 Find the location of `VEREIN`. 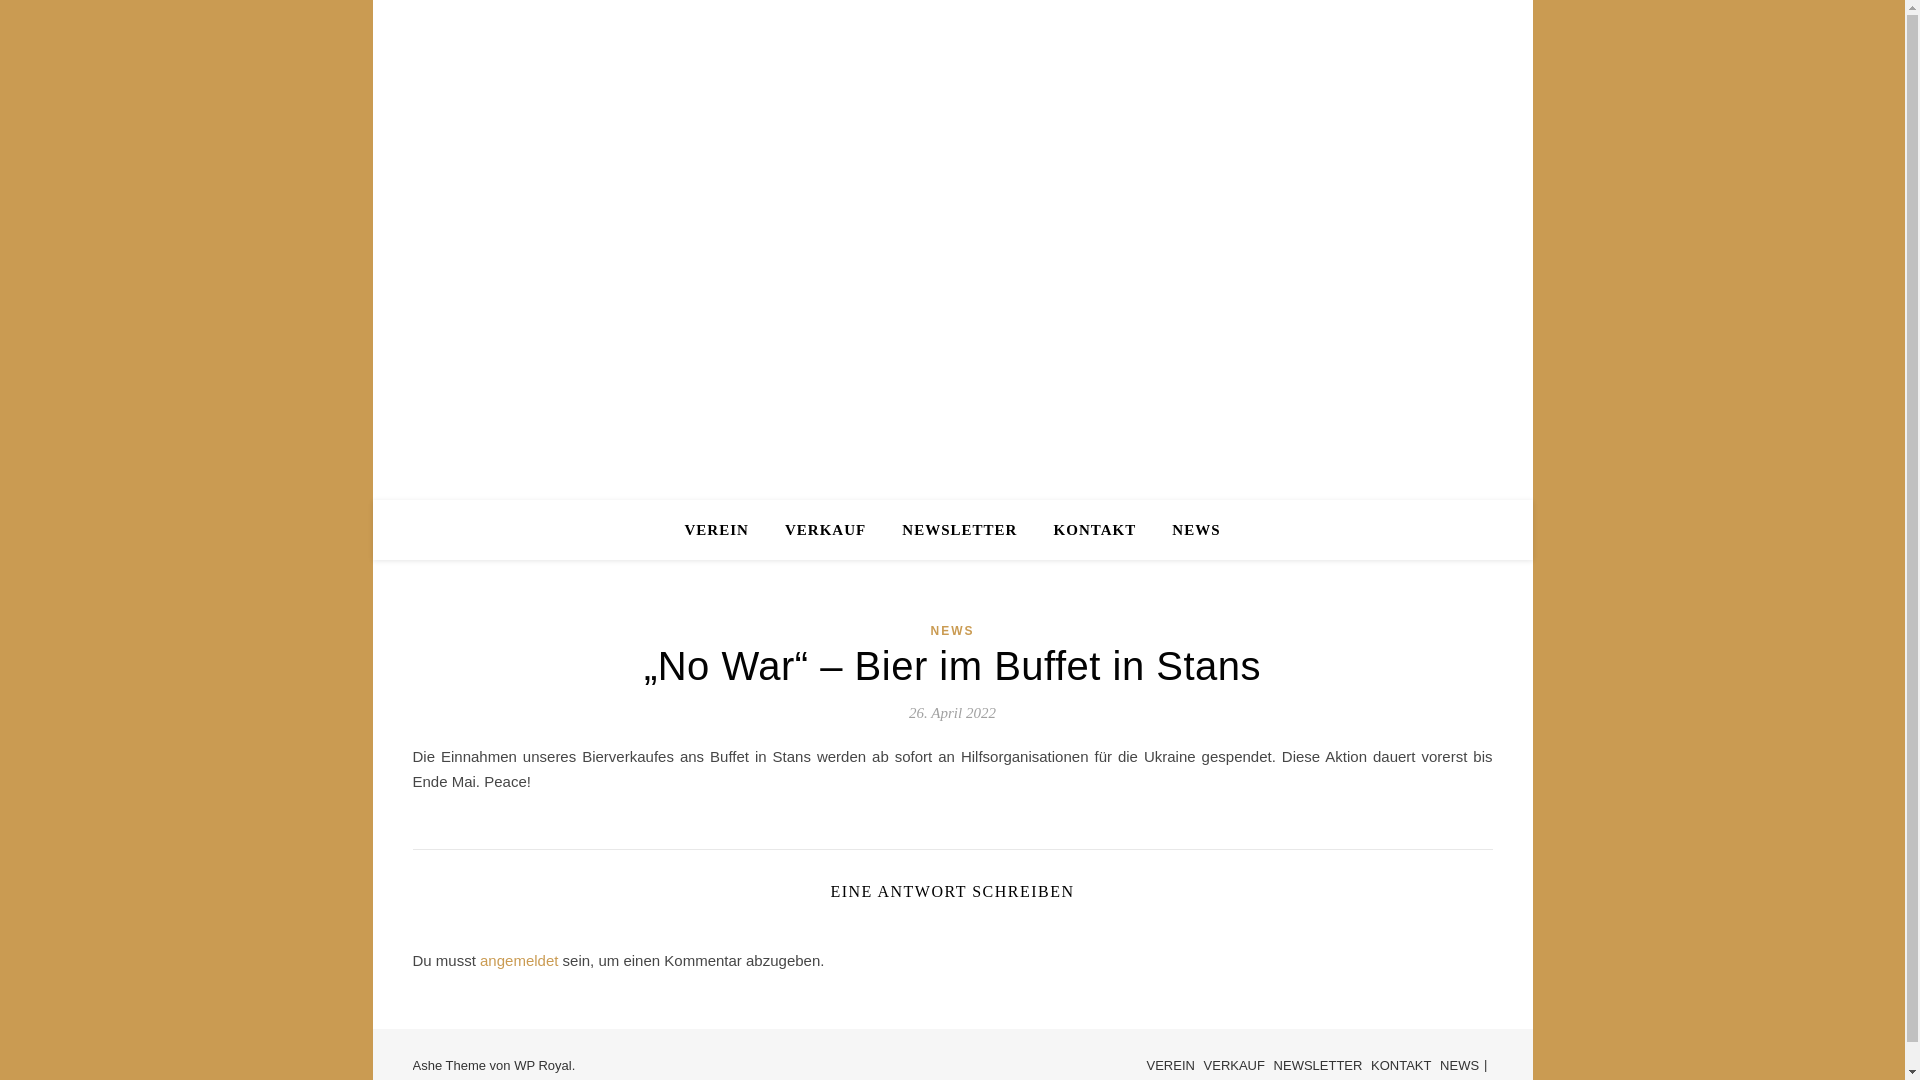

VEREIN is located at coordinates (1171, 1066).